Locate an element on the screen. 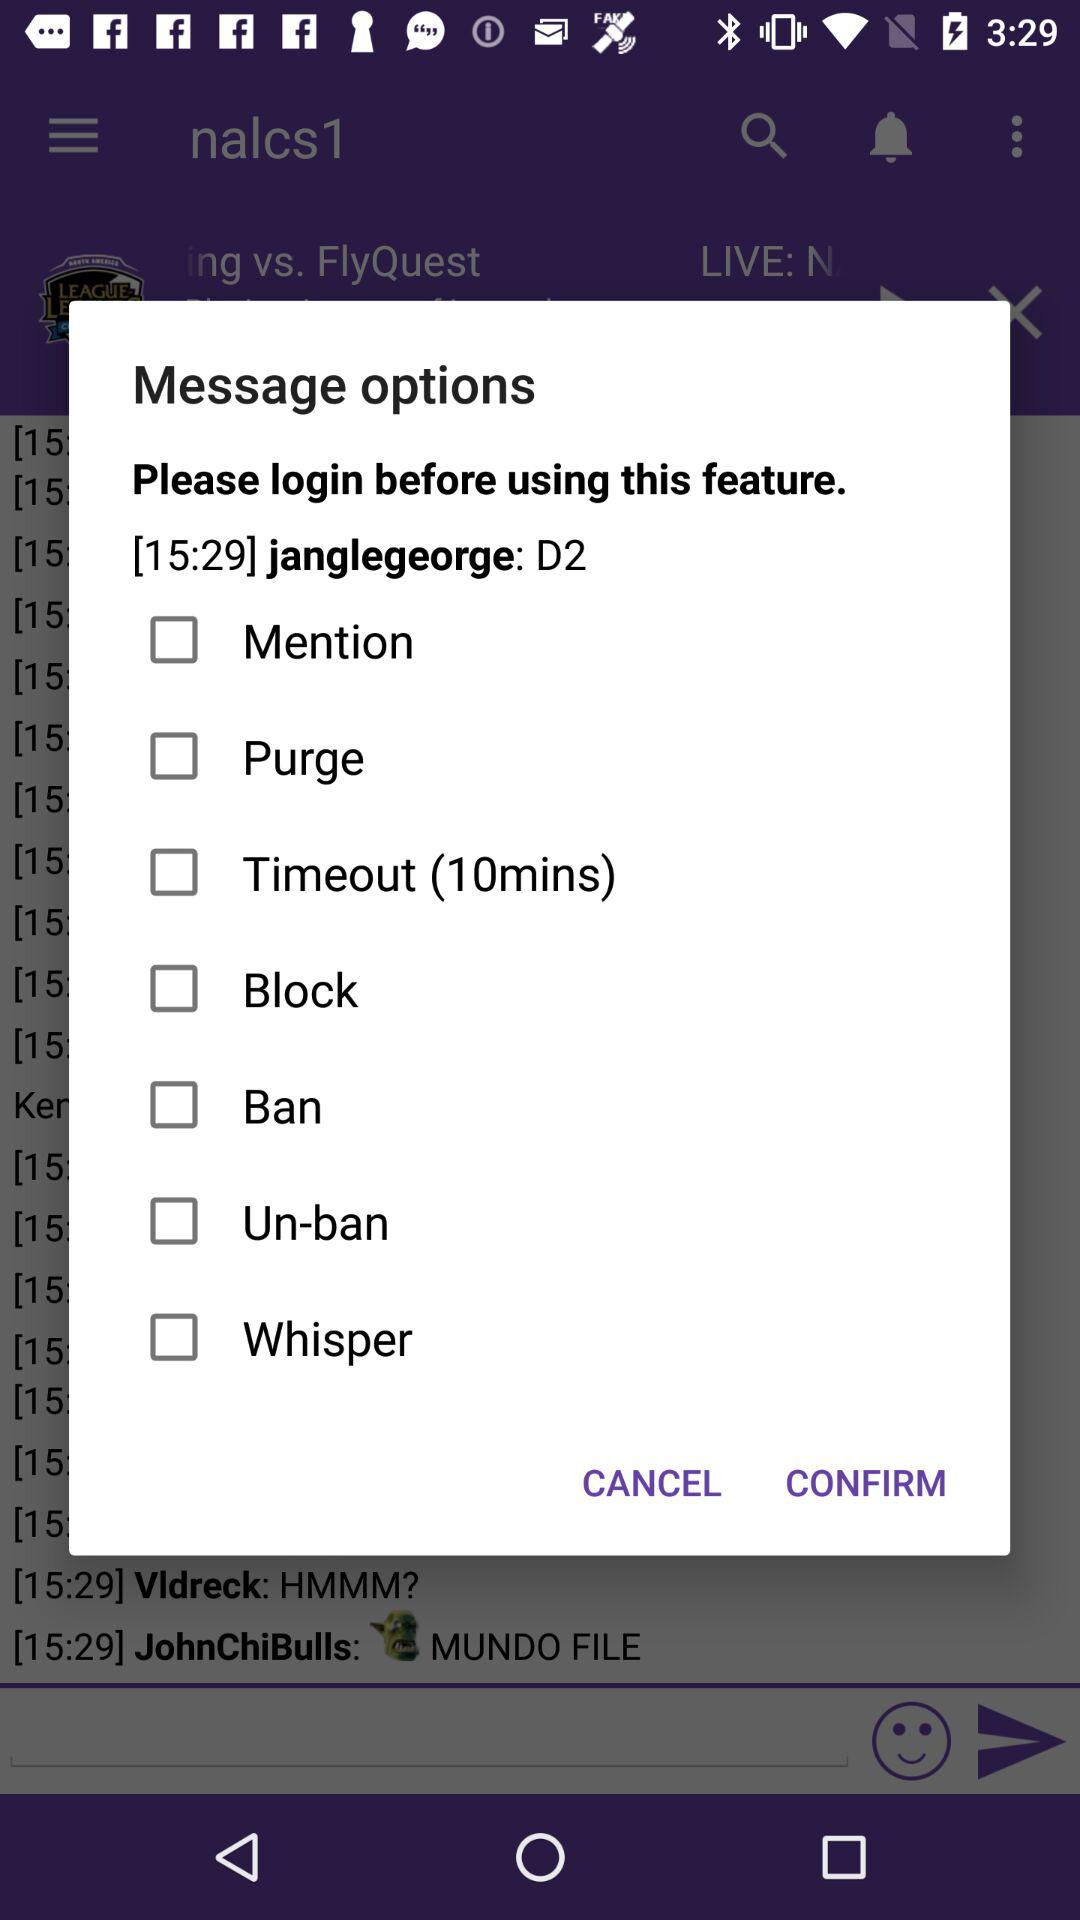 The width and height of the screenshot is (1080, 1920). select the item below timeout (10mins) item is located at coordinates (540, 988).